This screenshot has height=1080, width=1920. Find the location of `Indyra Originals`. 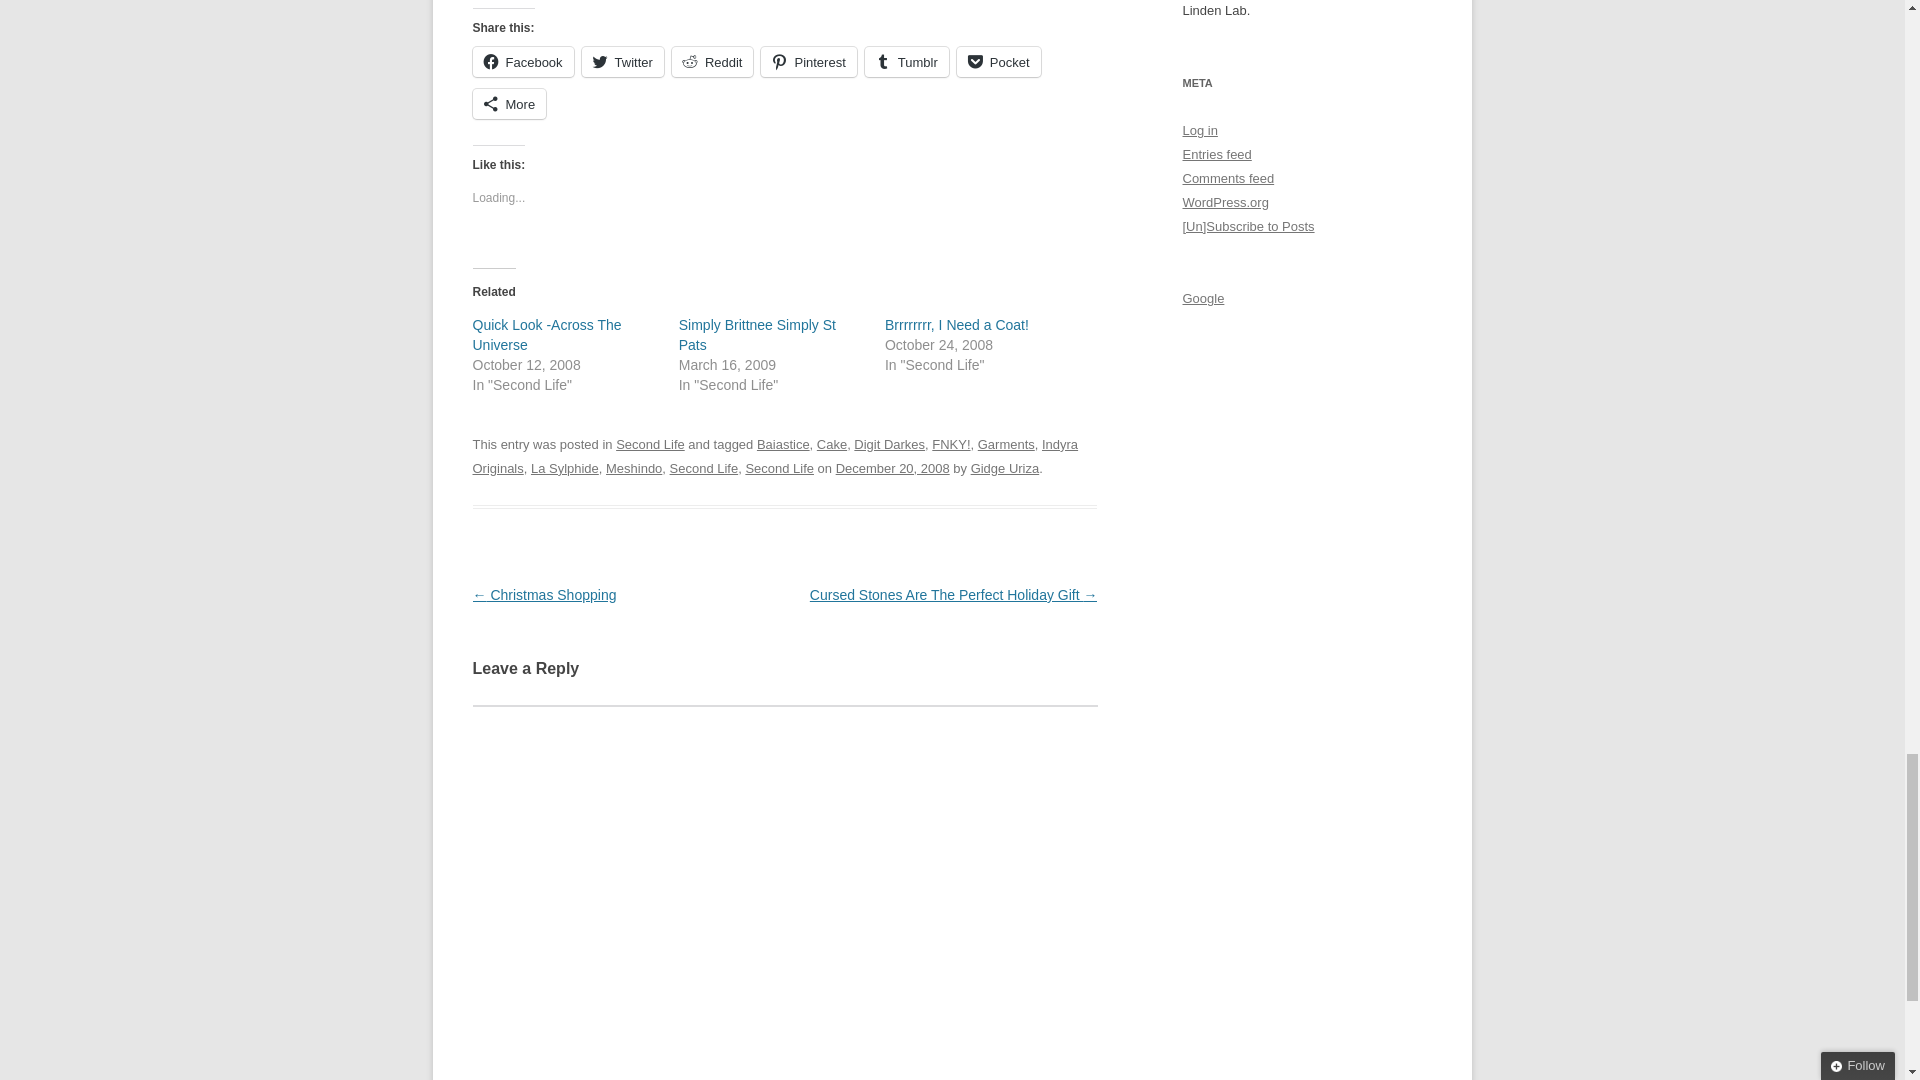

Indyra Originals is located at coordinates (774, 456).